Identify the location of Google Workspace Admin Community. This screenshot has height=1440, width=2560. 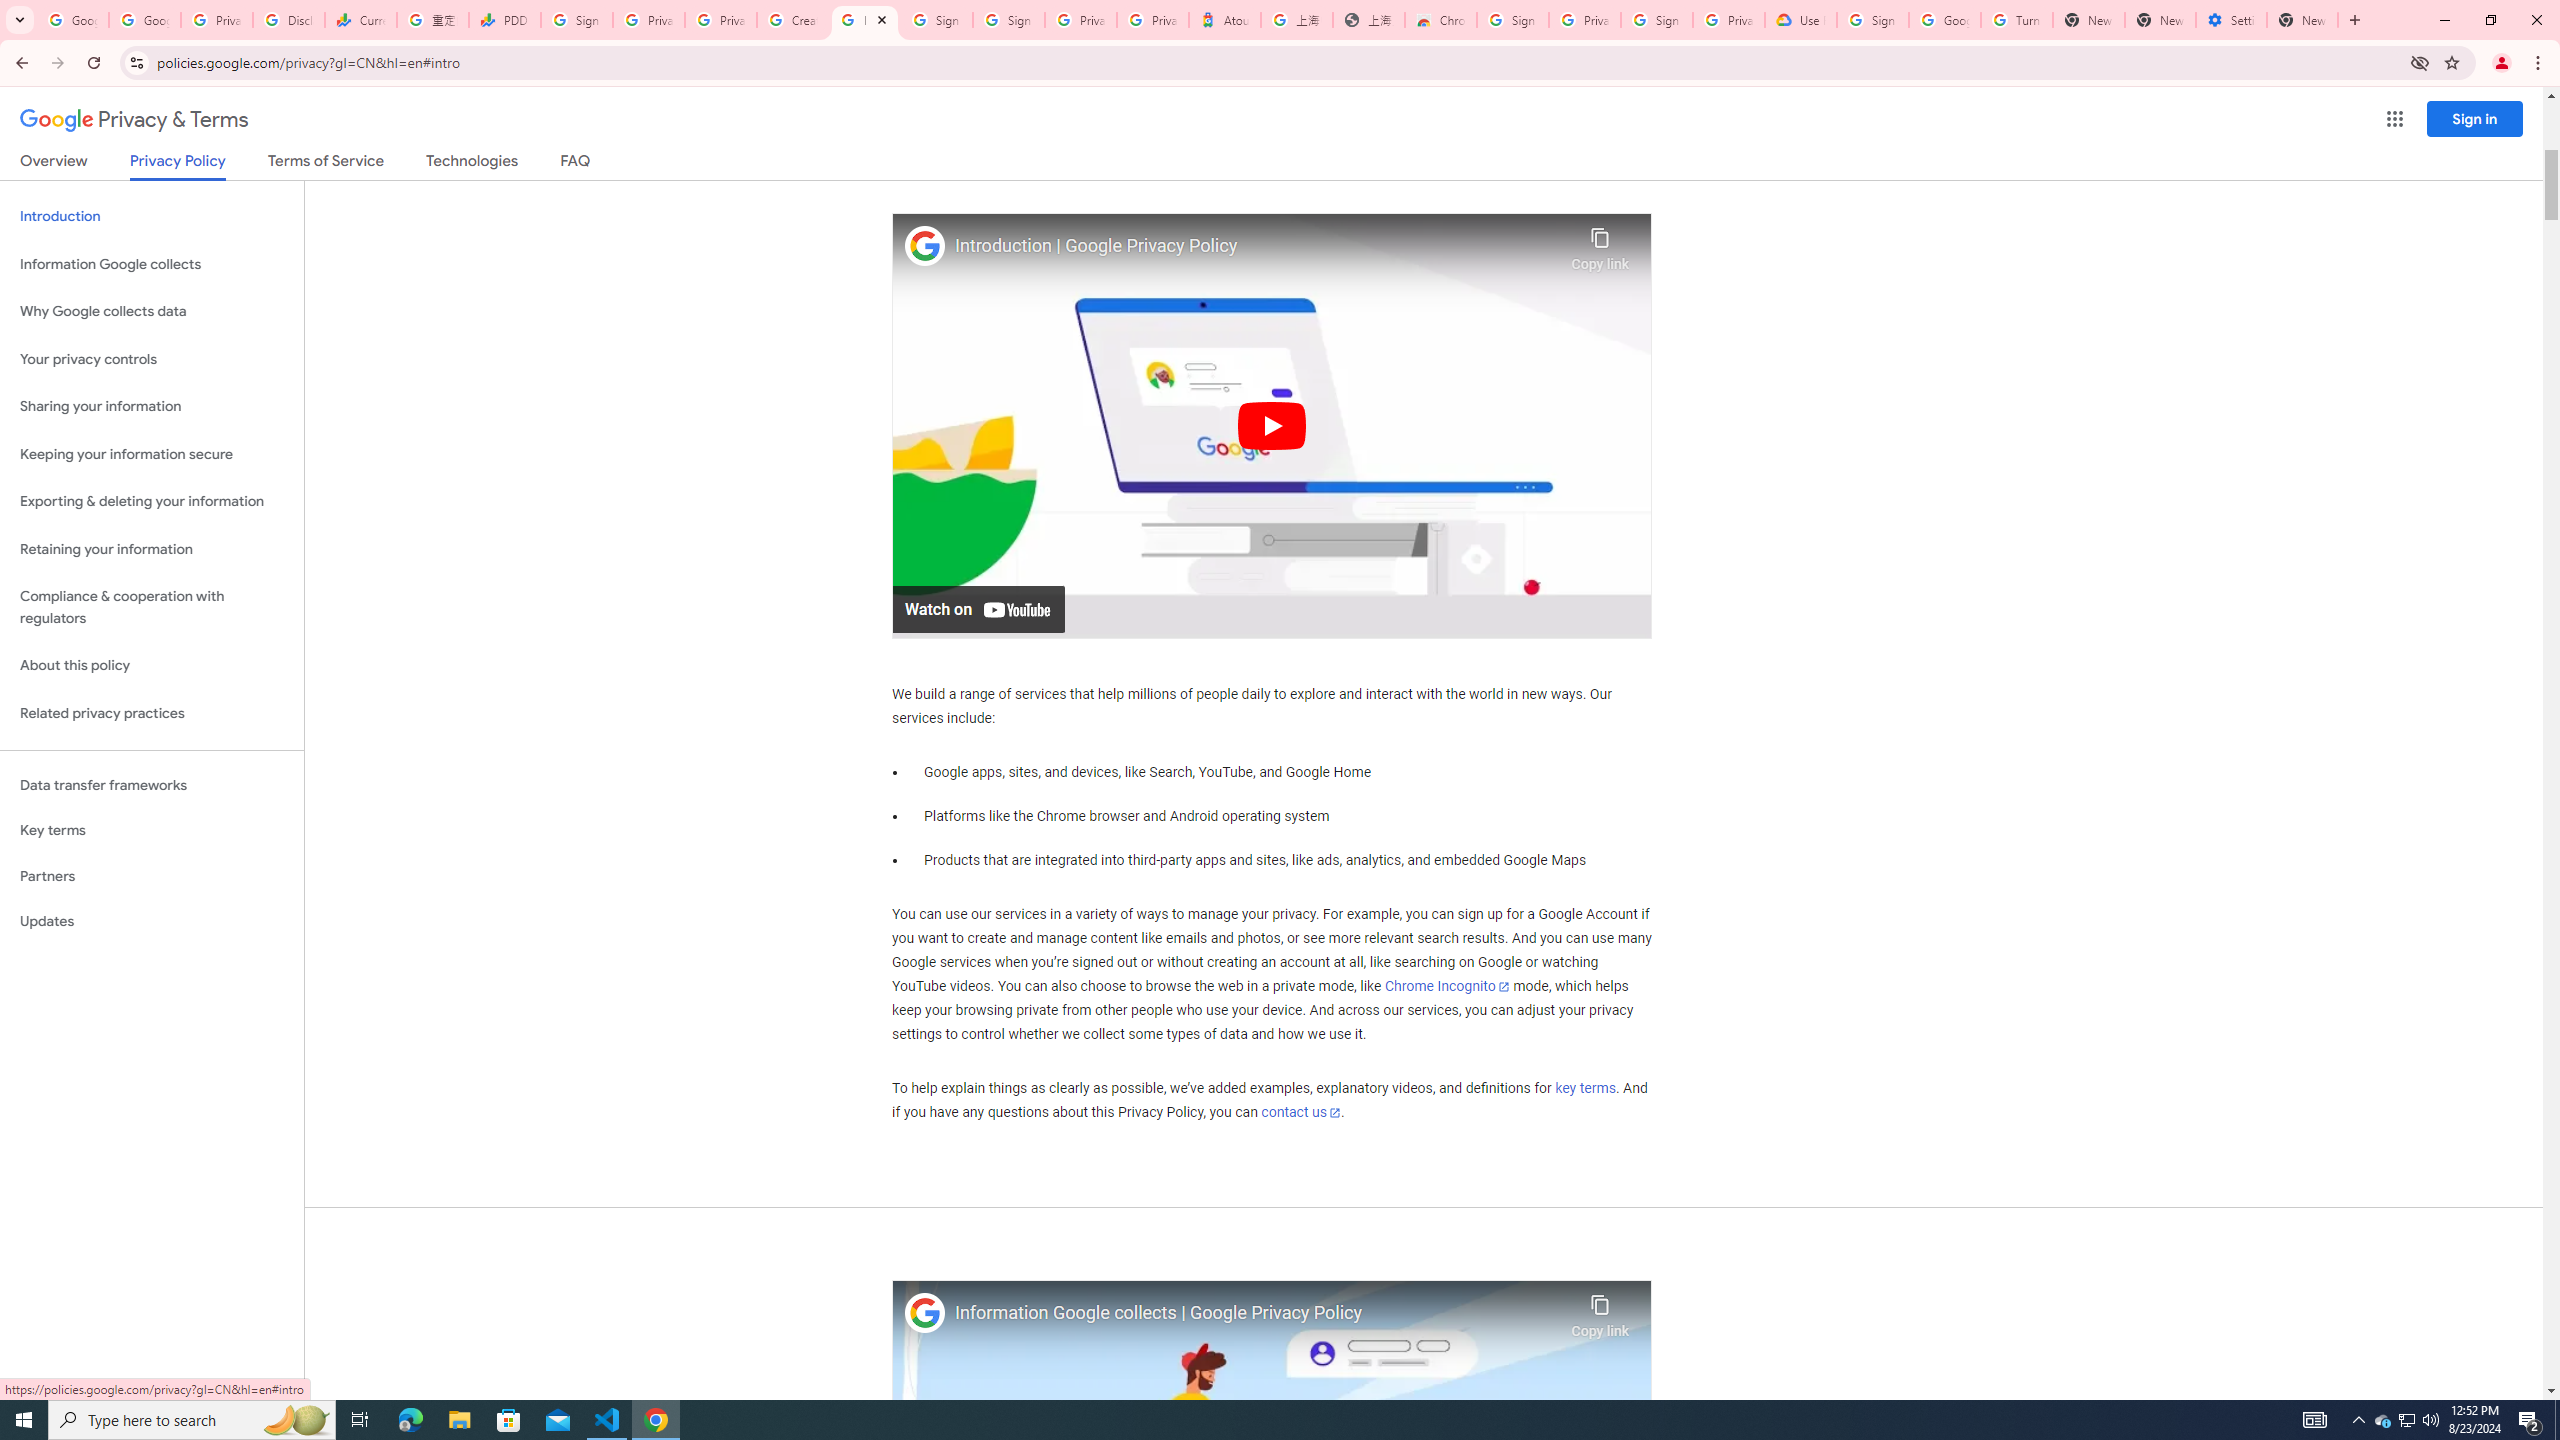
(72, 20).